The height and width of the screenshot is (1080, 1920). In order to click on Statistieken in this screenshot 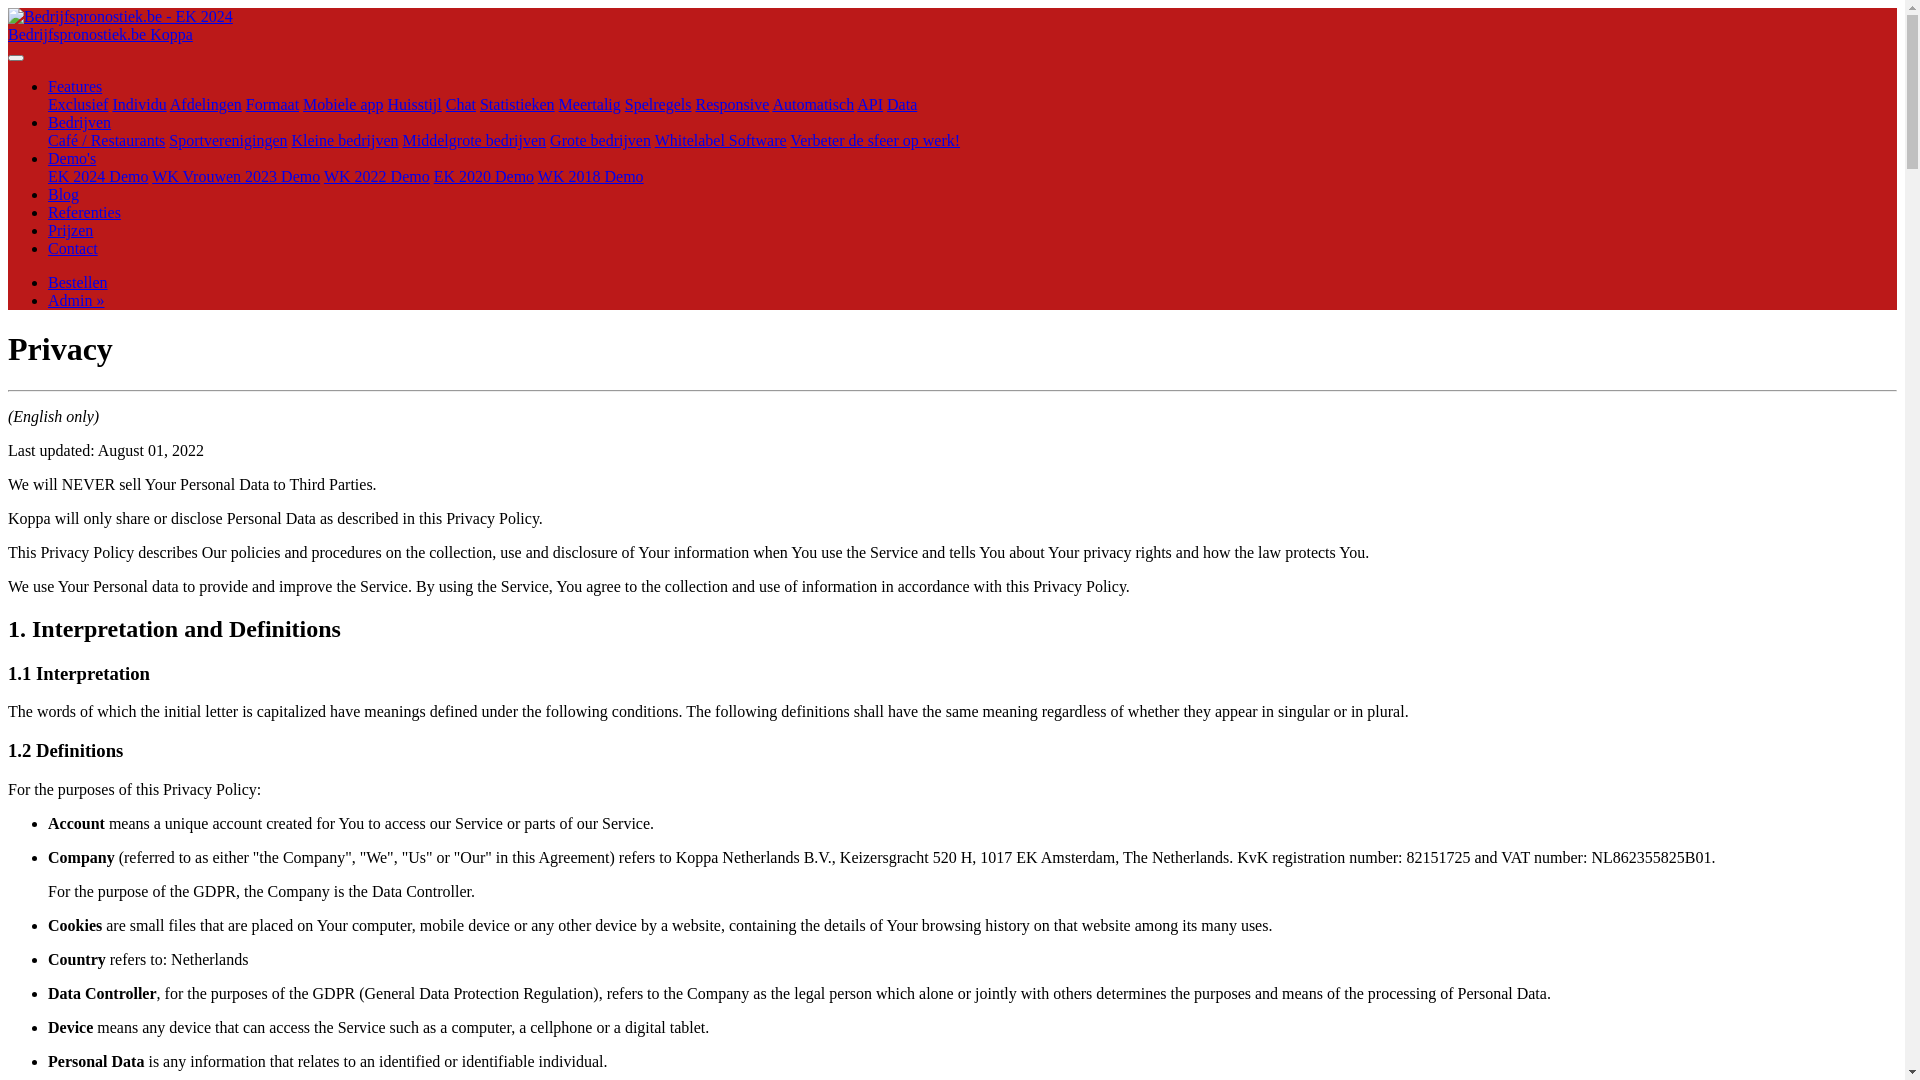, I will do `click(518, 104)`.